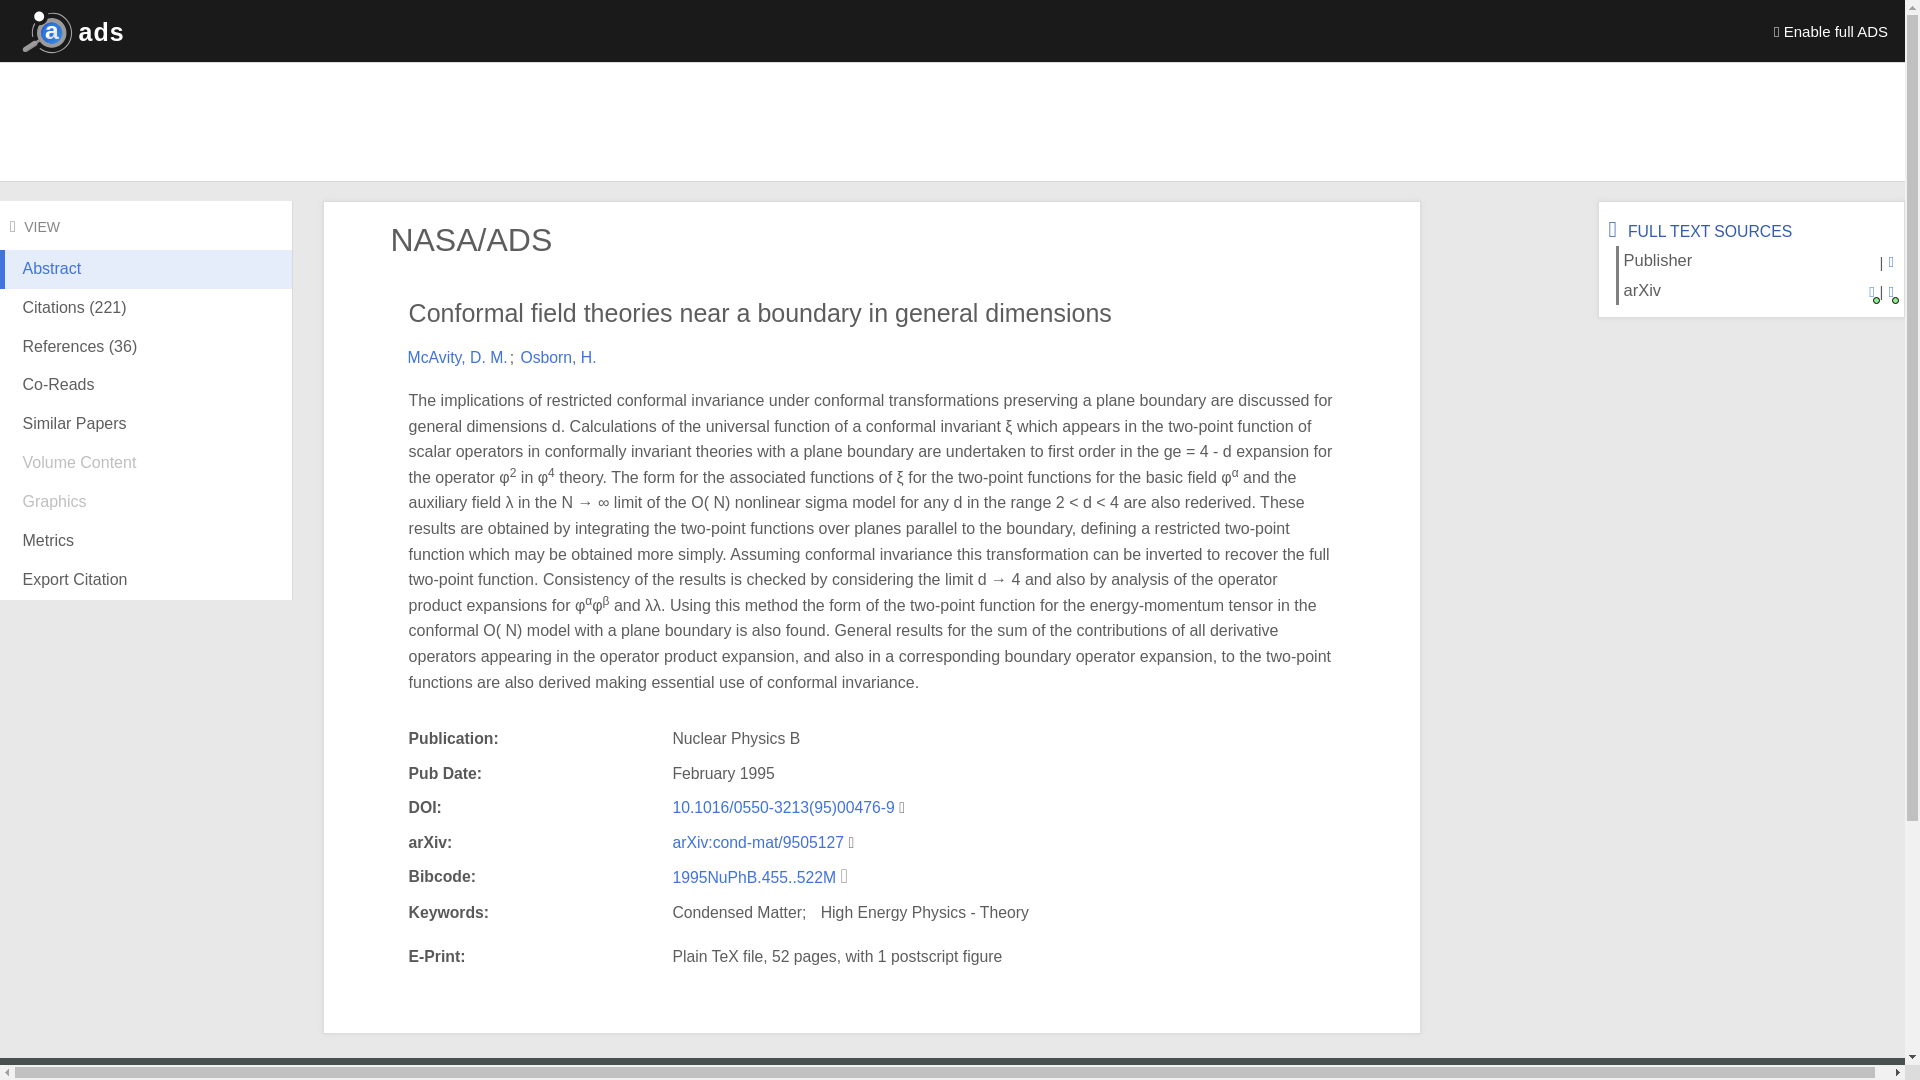 Image resolution: width=1920 pixels, height=1080 pixels. What do you see at coordinates (458, 357) in the screenshot?
I see `McAvity, D. M.` at bounding box center [458, 357].